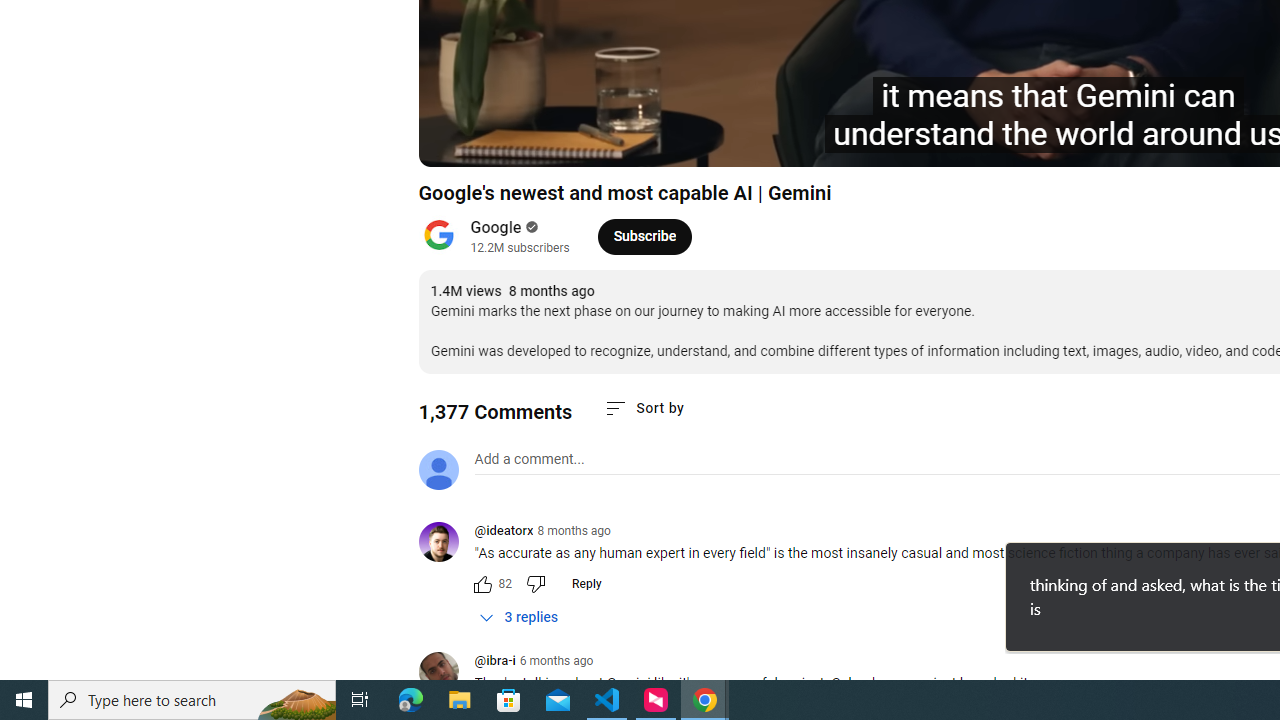 The width and height of the screenshot is (1280, 720). Describe the element at coordinates (530, 227) in the screenshot. I see `Verified` at that location.